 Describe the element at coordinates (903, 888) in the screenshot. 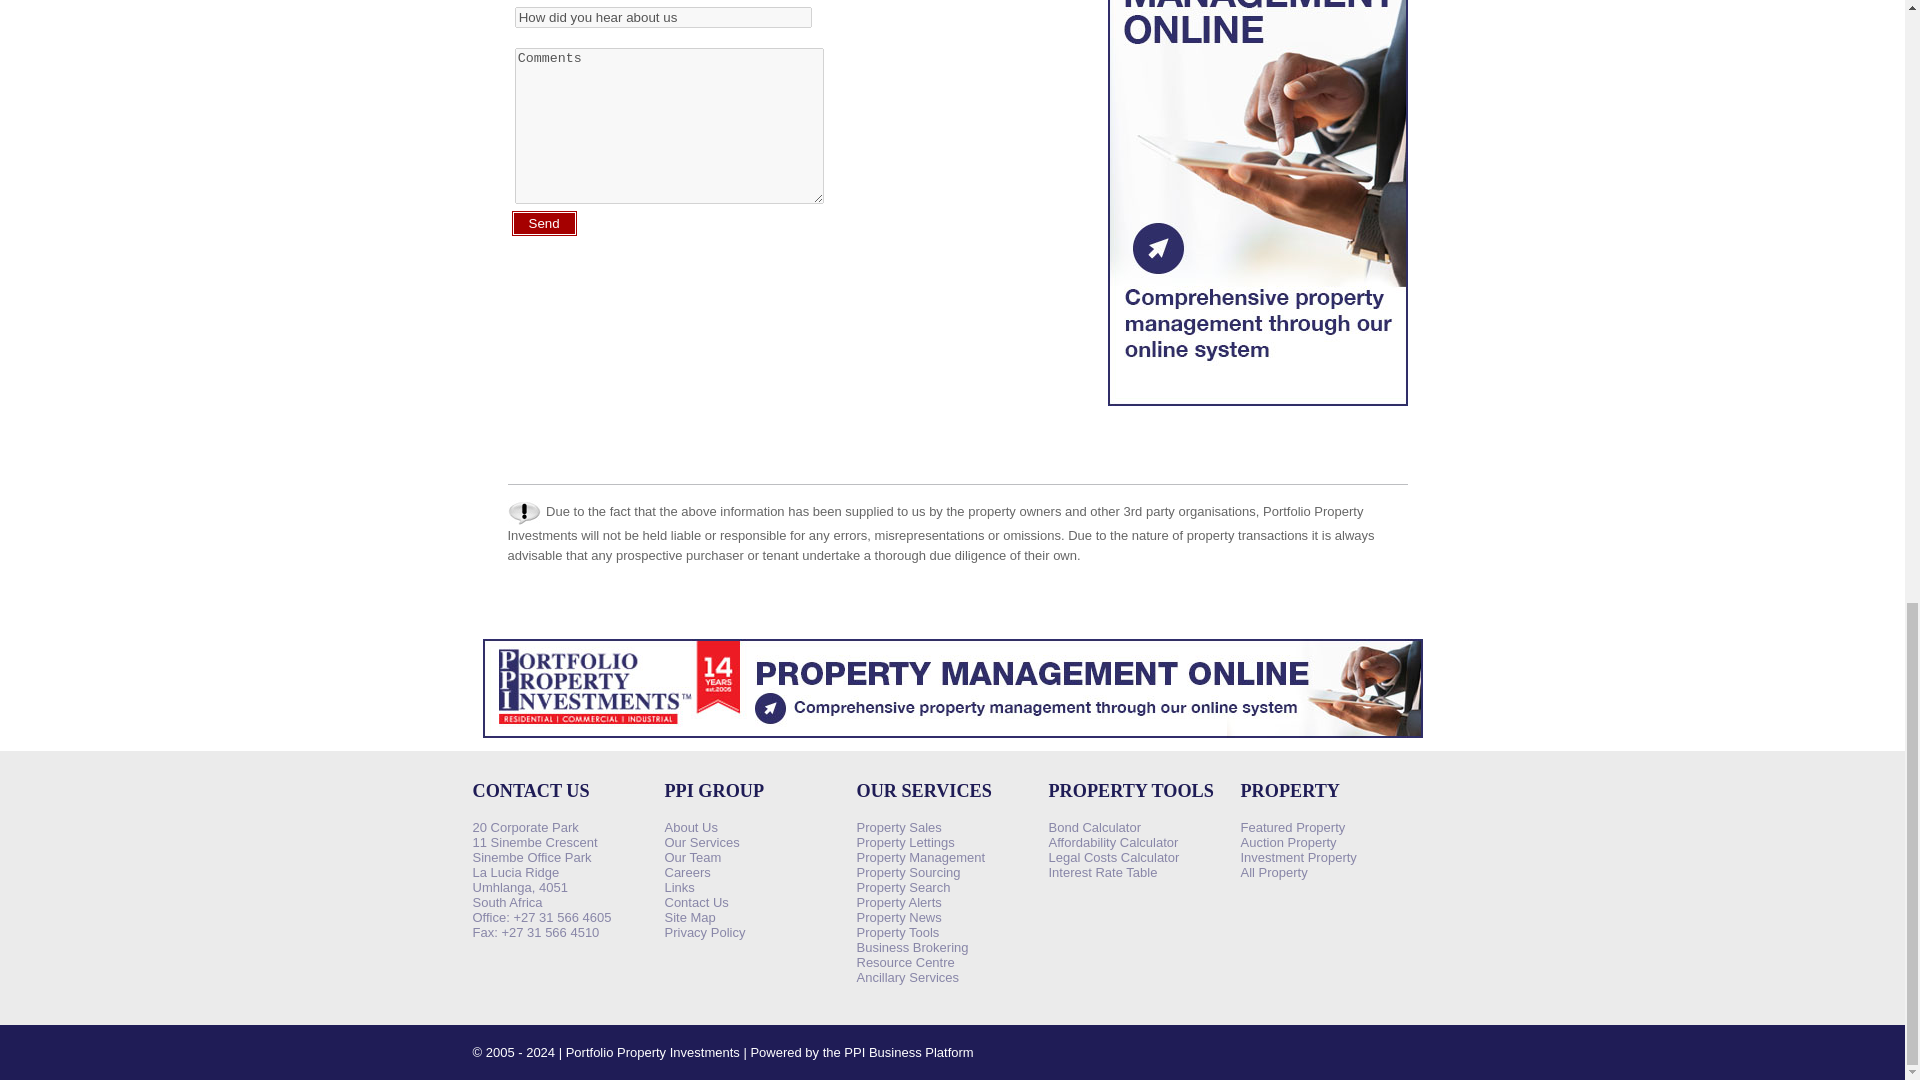

I see `Property Search` at that location.